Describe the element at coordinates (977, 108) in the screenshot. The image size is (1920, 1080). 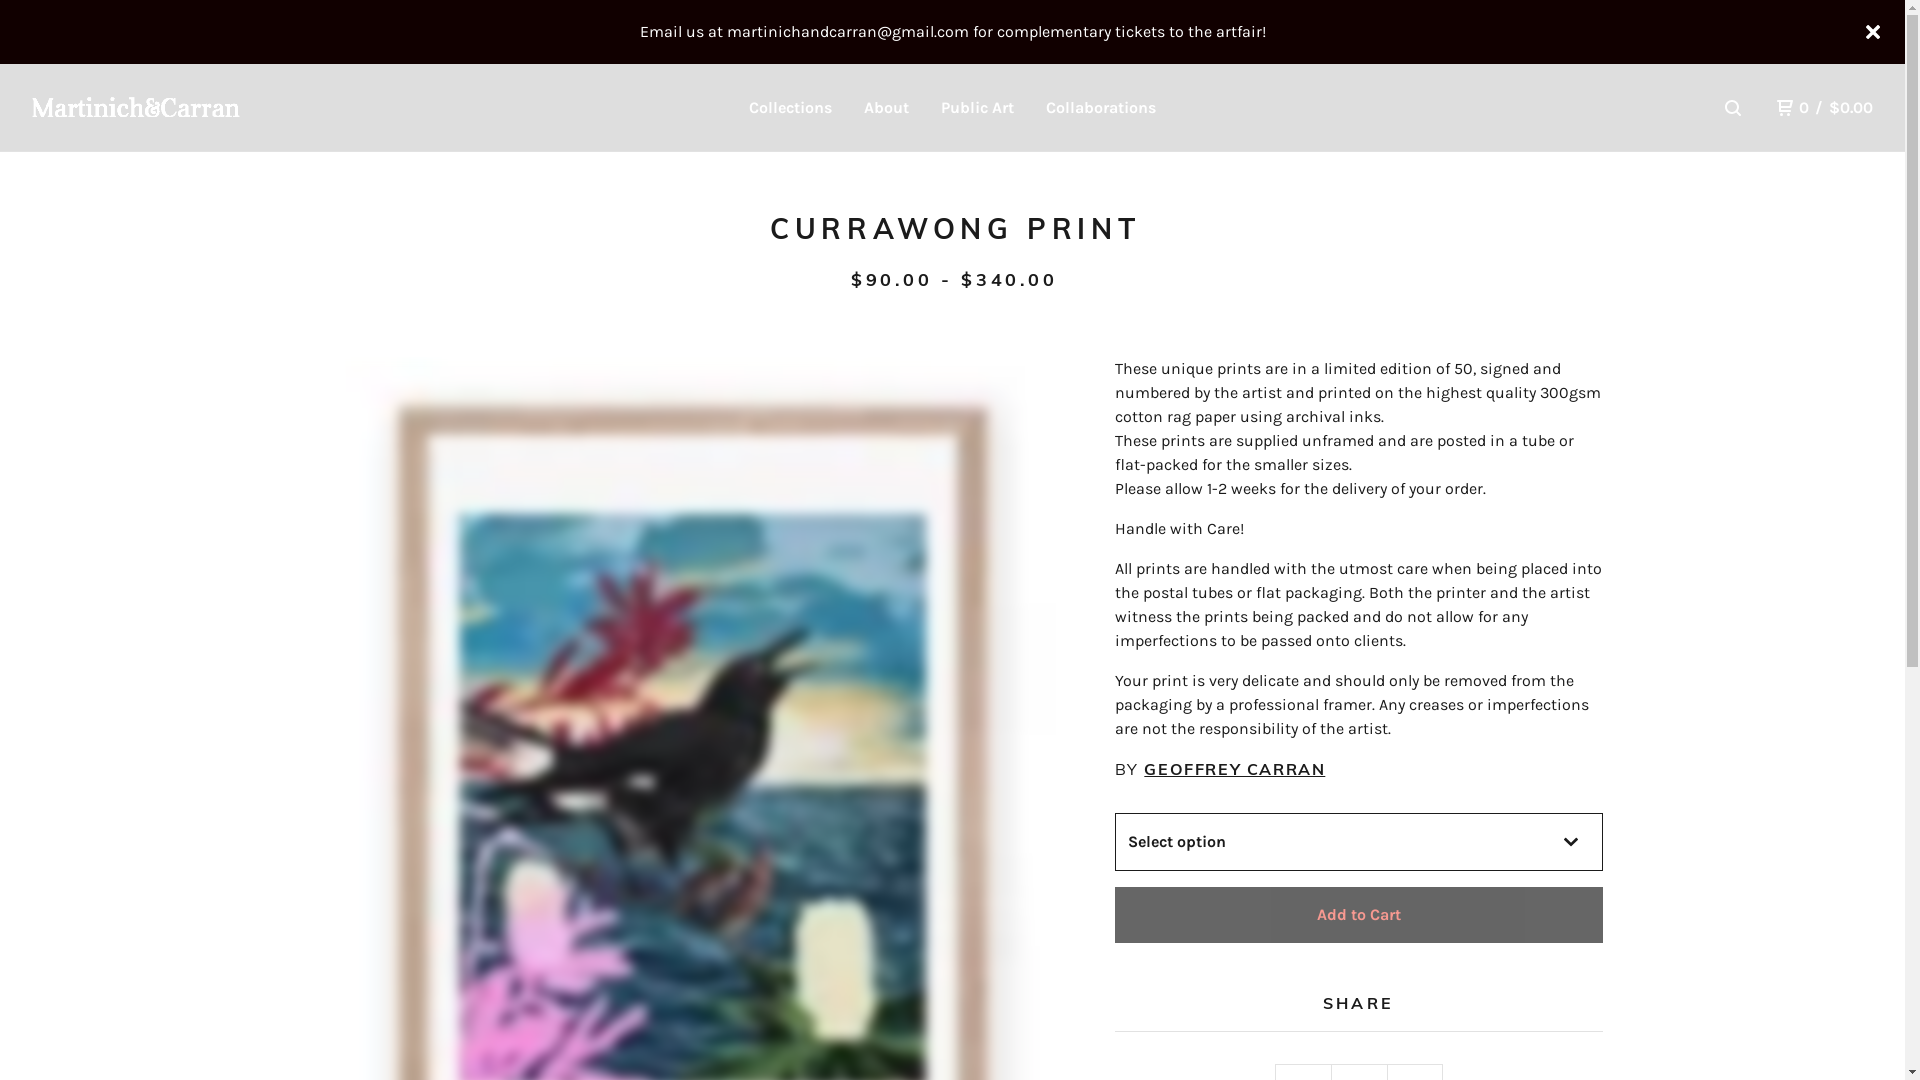
I see `Public Art` at that location.